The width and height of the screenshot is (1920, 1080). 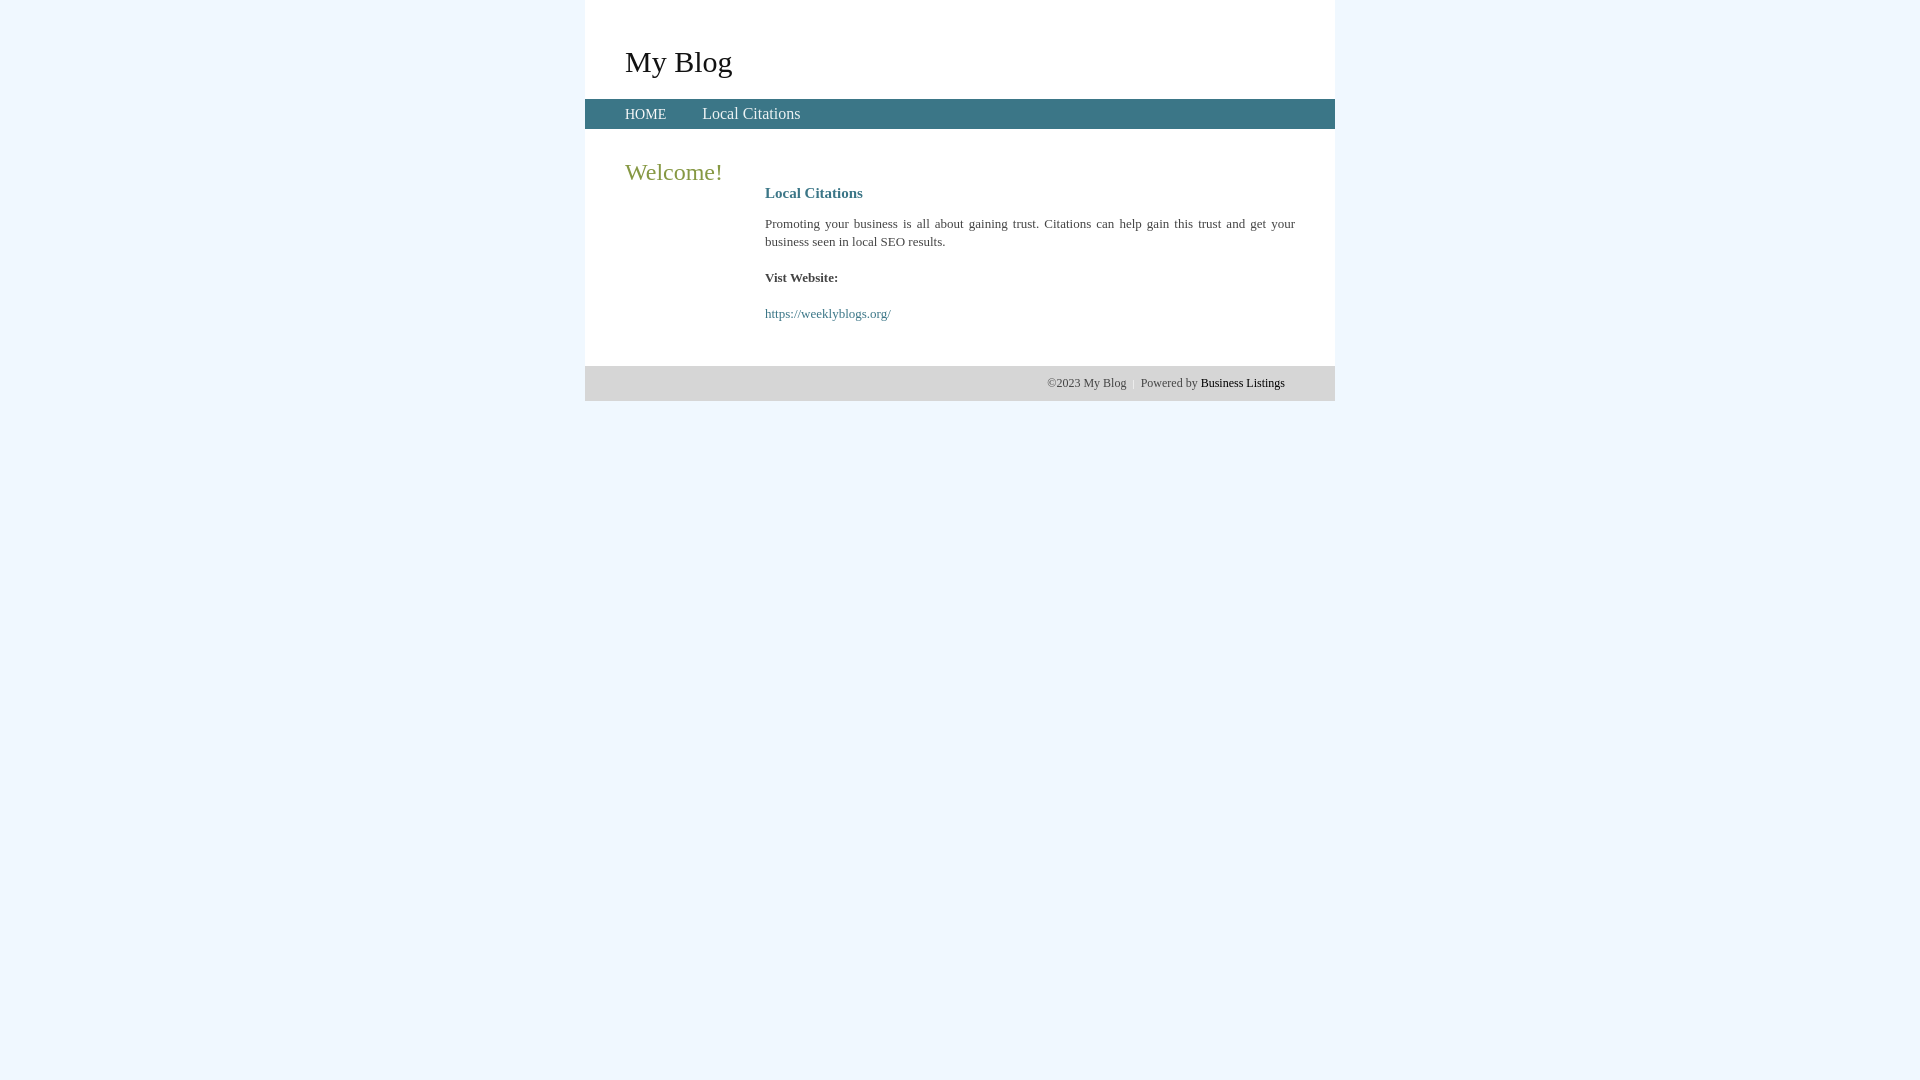 What do you see at coordinates (828, 314) in the screenshot?
I see `https://weeklyblogs.org/` at bounding box center [828, 314].